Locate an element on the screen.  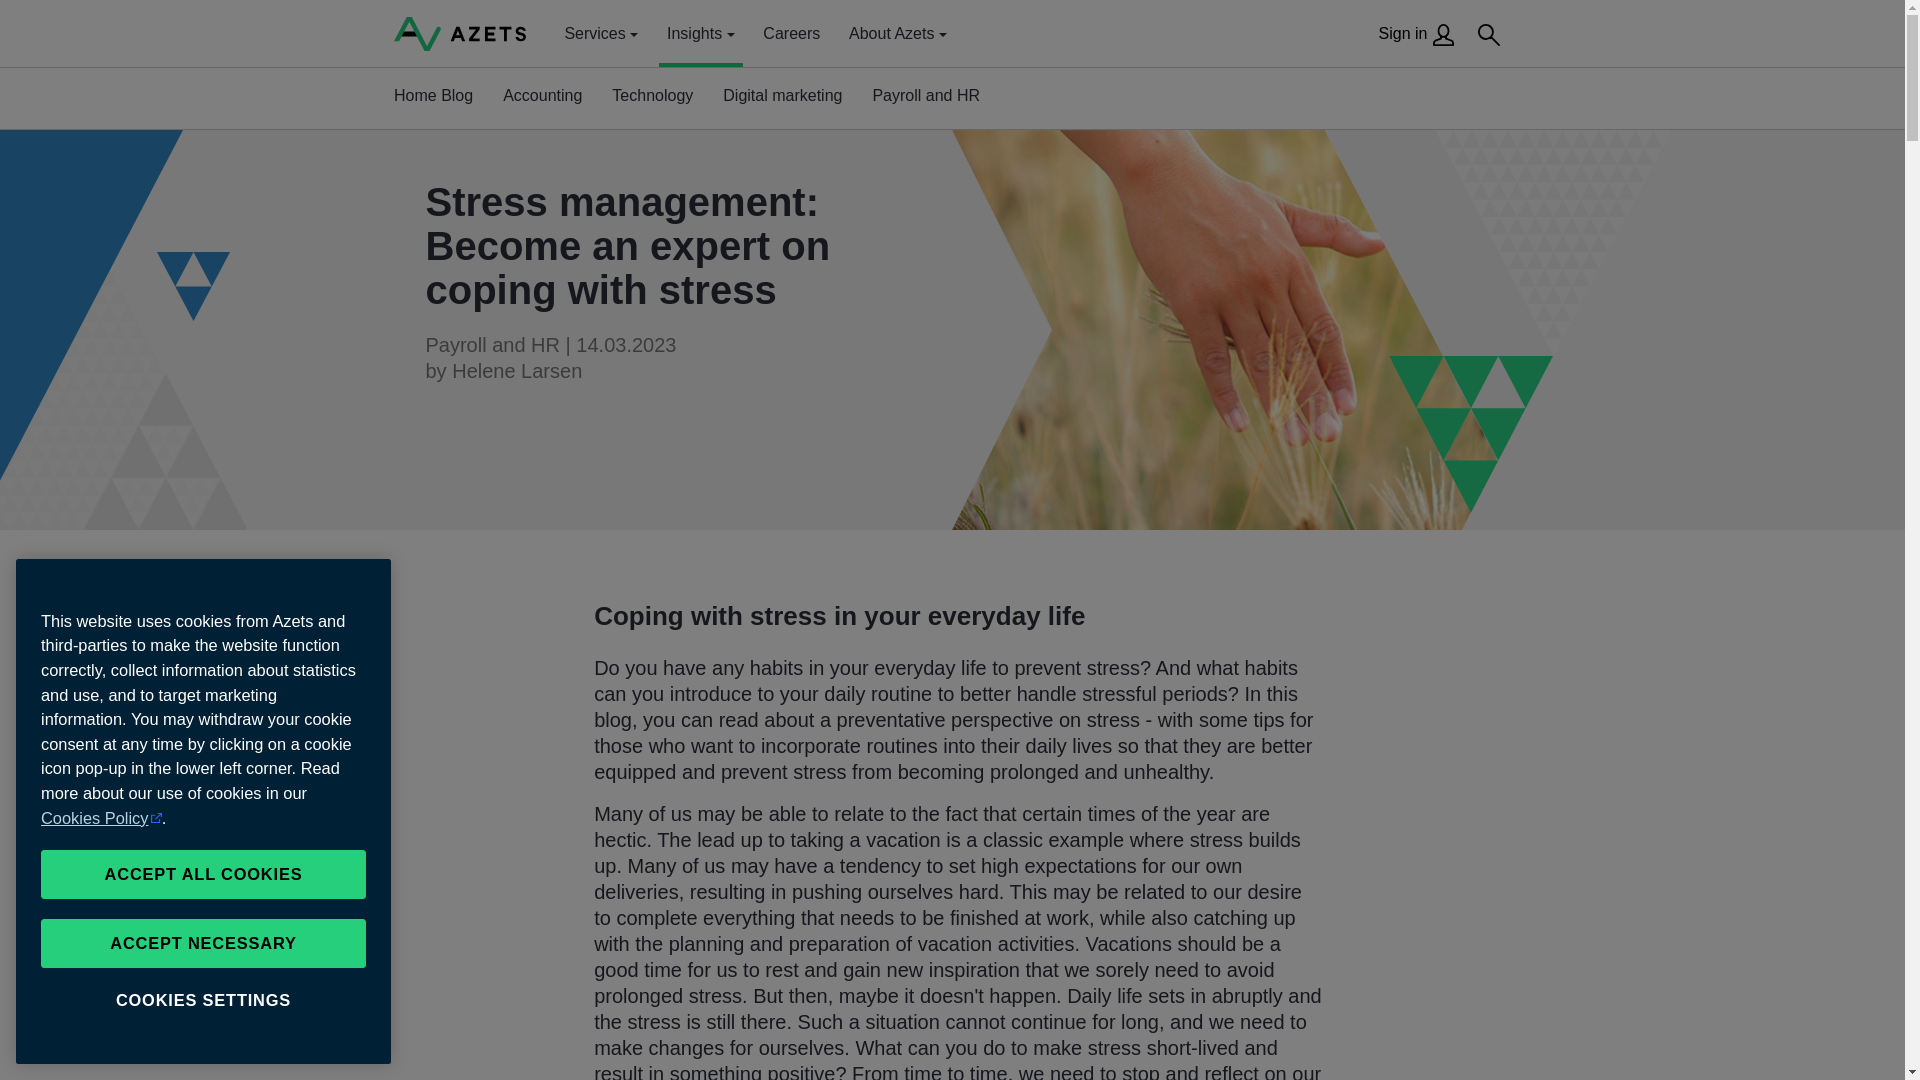
Insights is located at coordinates (700, 31).